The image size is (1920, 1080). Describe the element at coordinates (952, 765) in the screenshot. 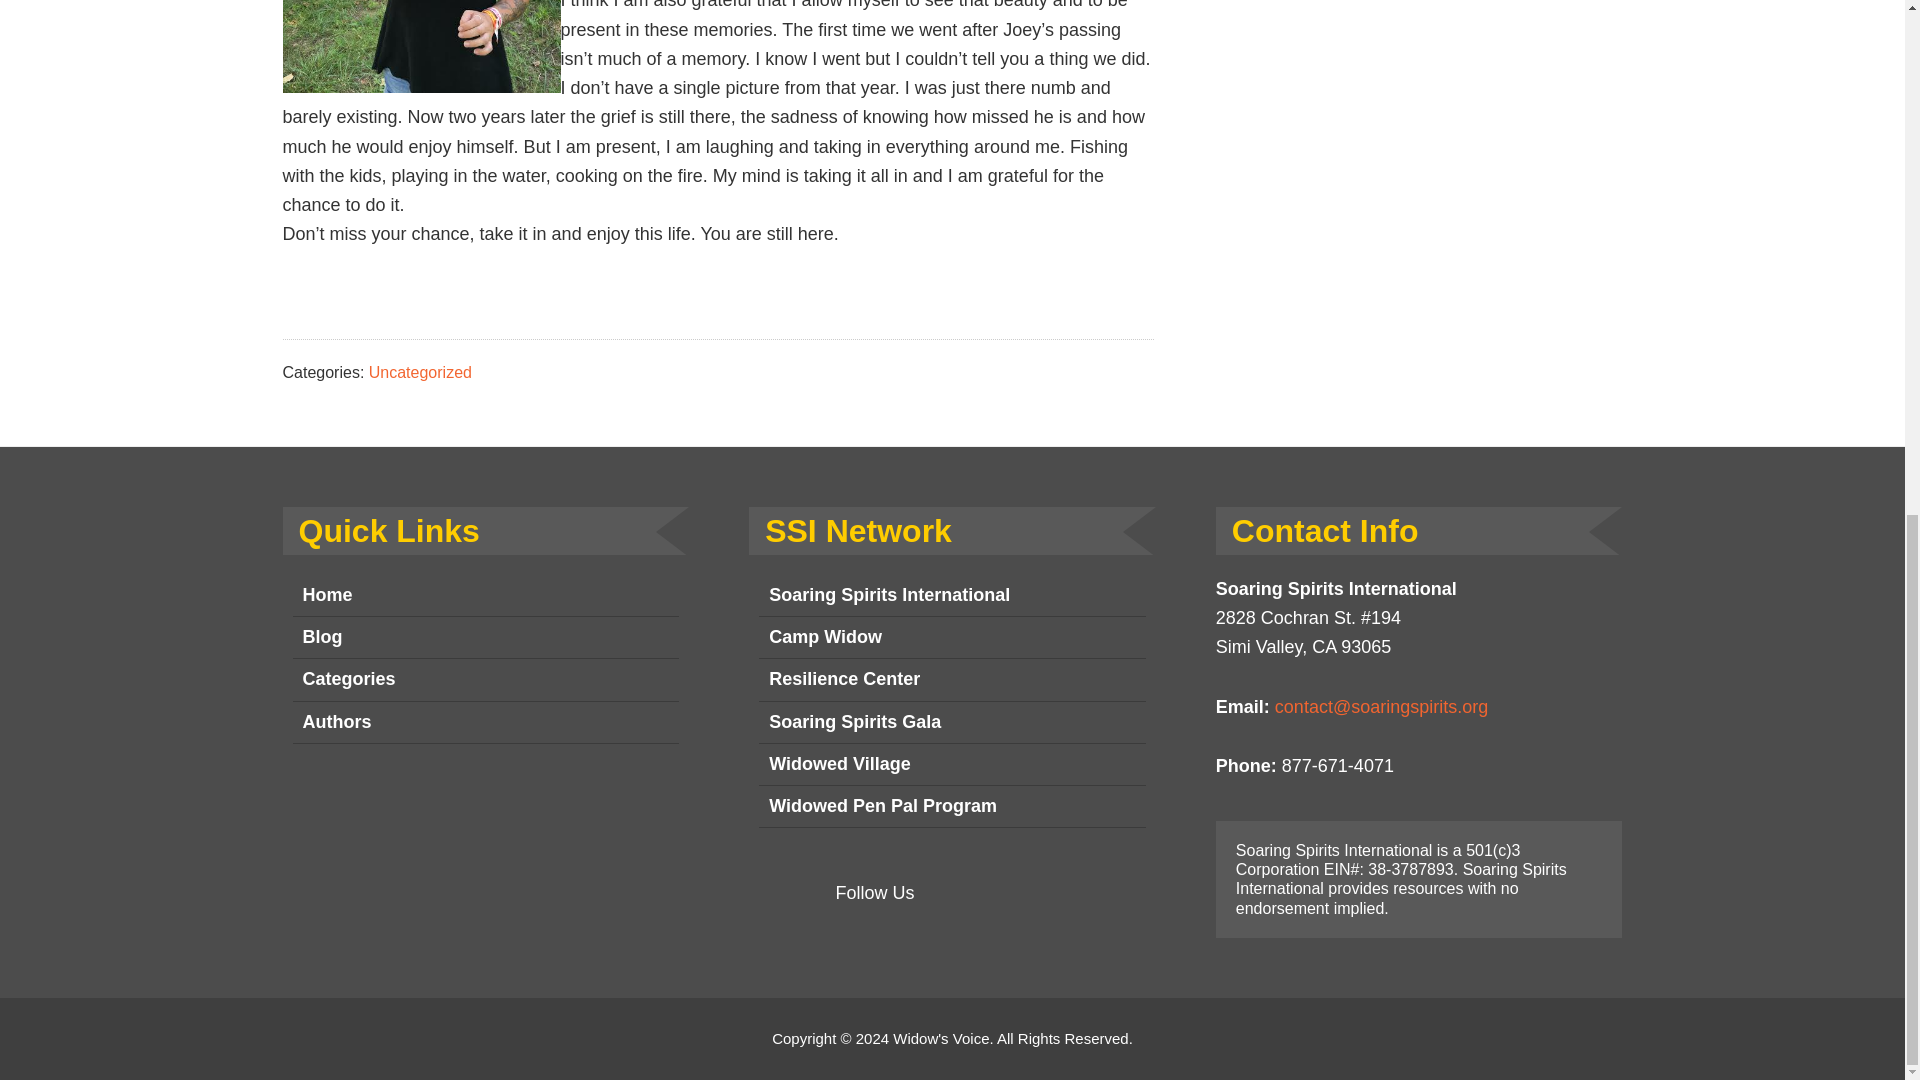

I see `Widowed Village` at that location.